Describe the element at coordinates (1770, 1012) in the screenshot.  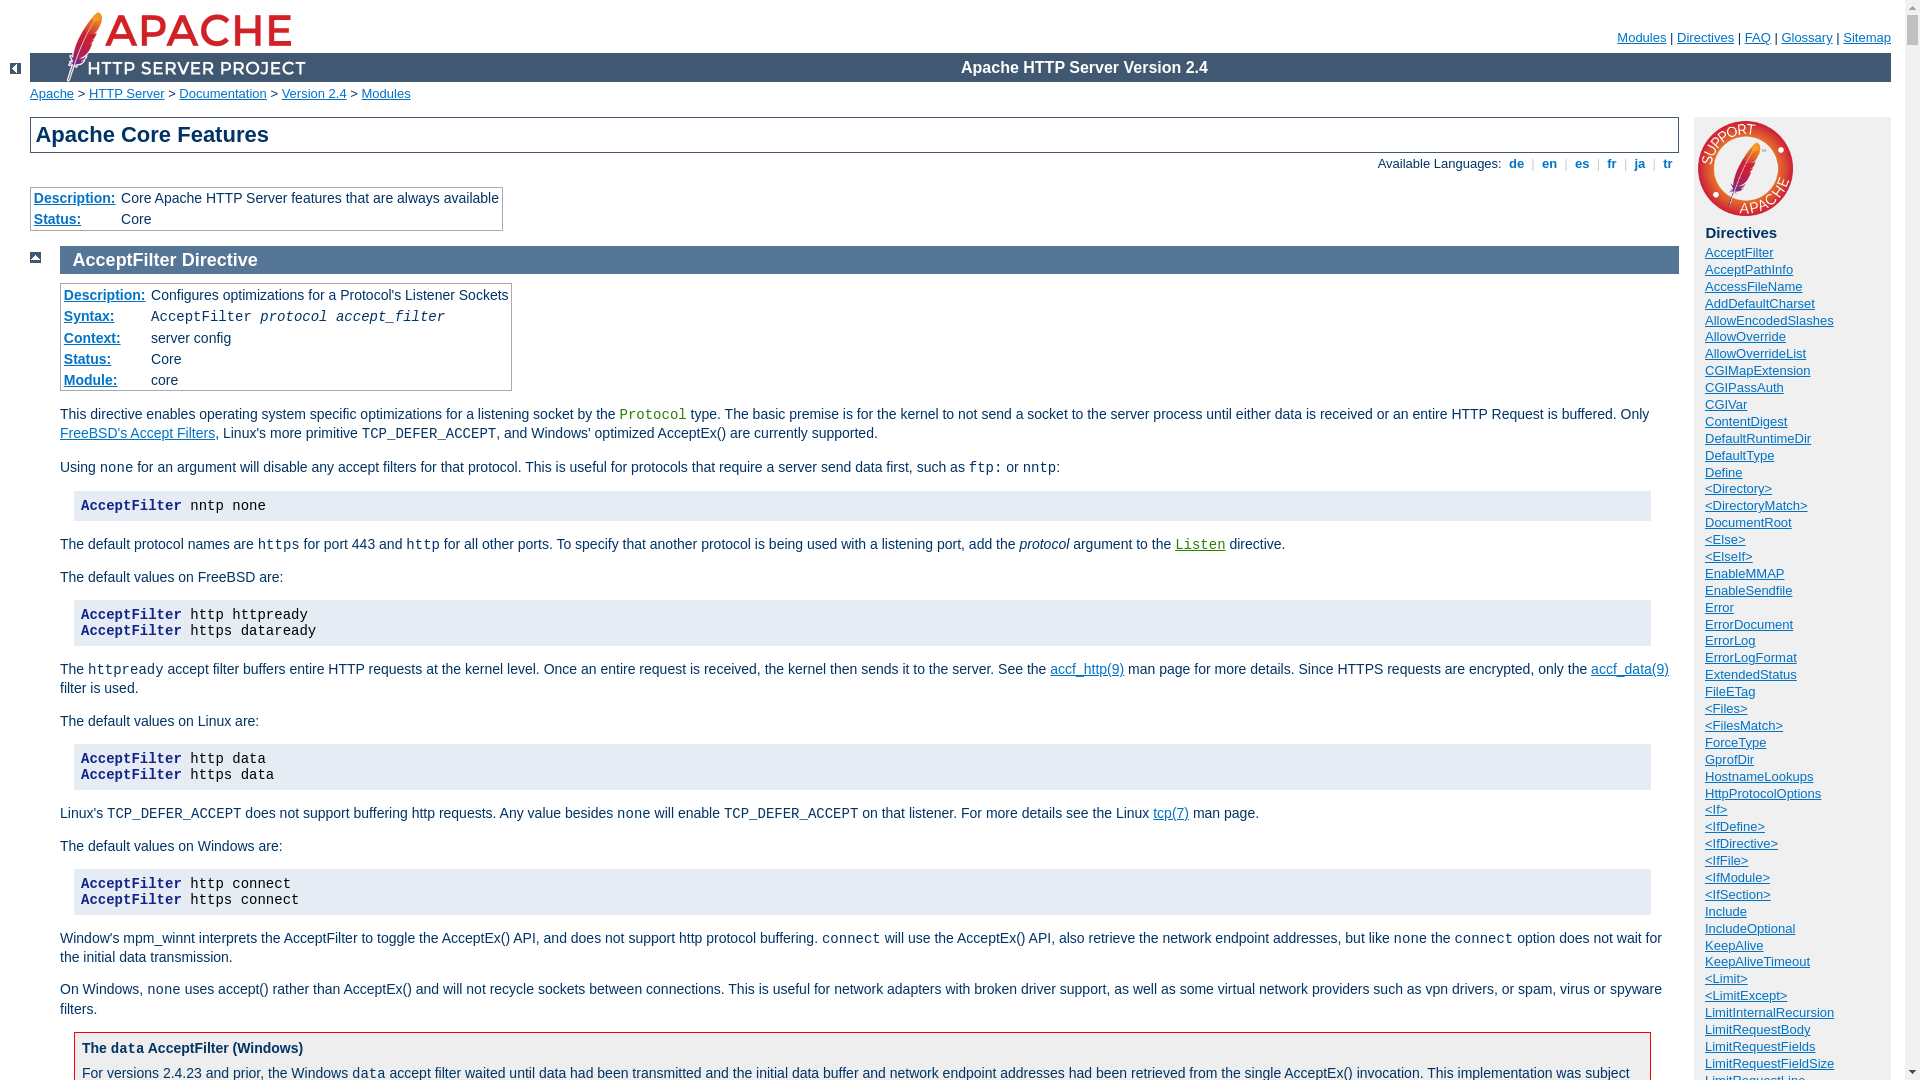
I see `LimitInternalRecursion` at that location.